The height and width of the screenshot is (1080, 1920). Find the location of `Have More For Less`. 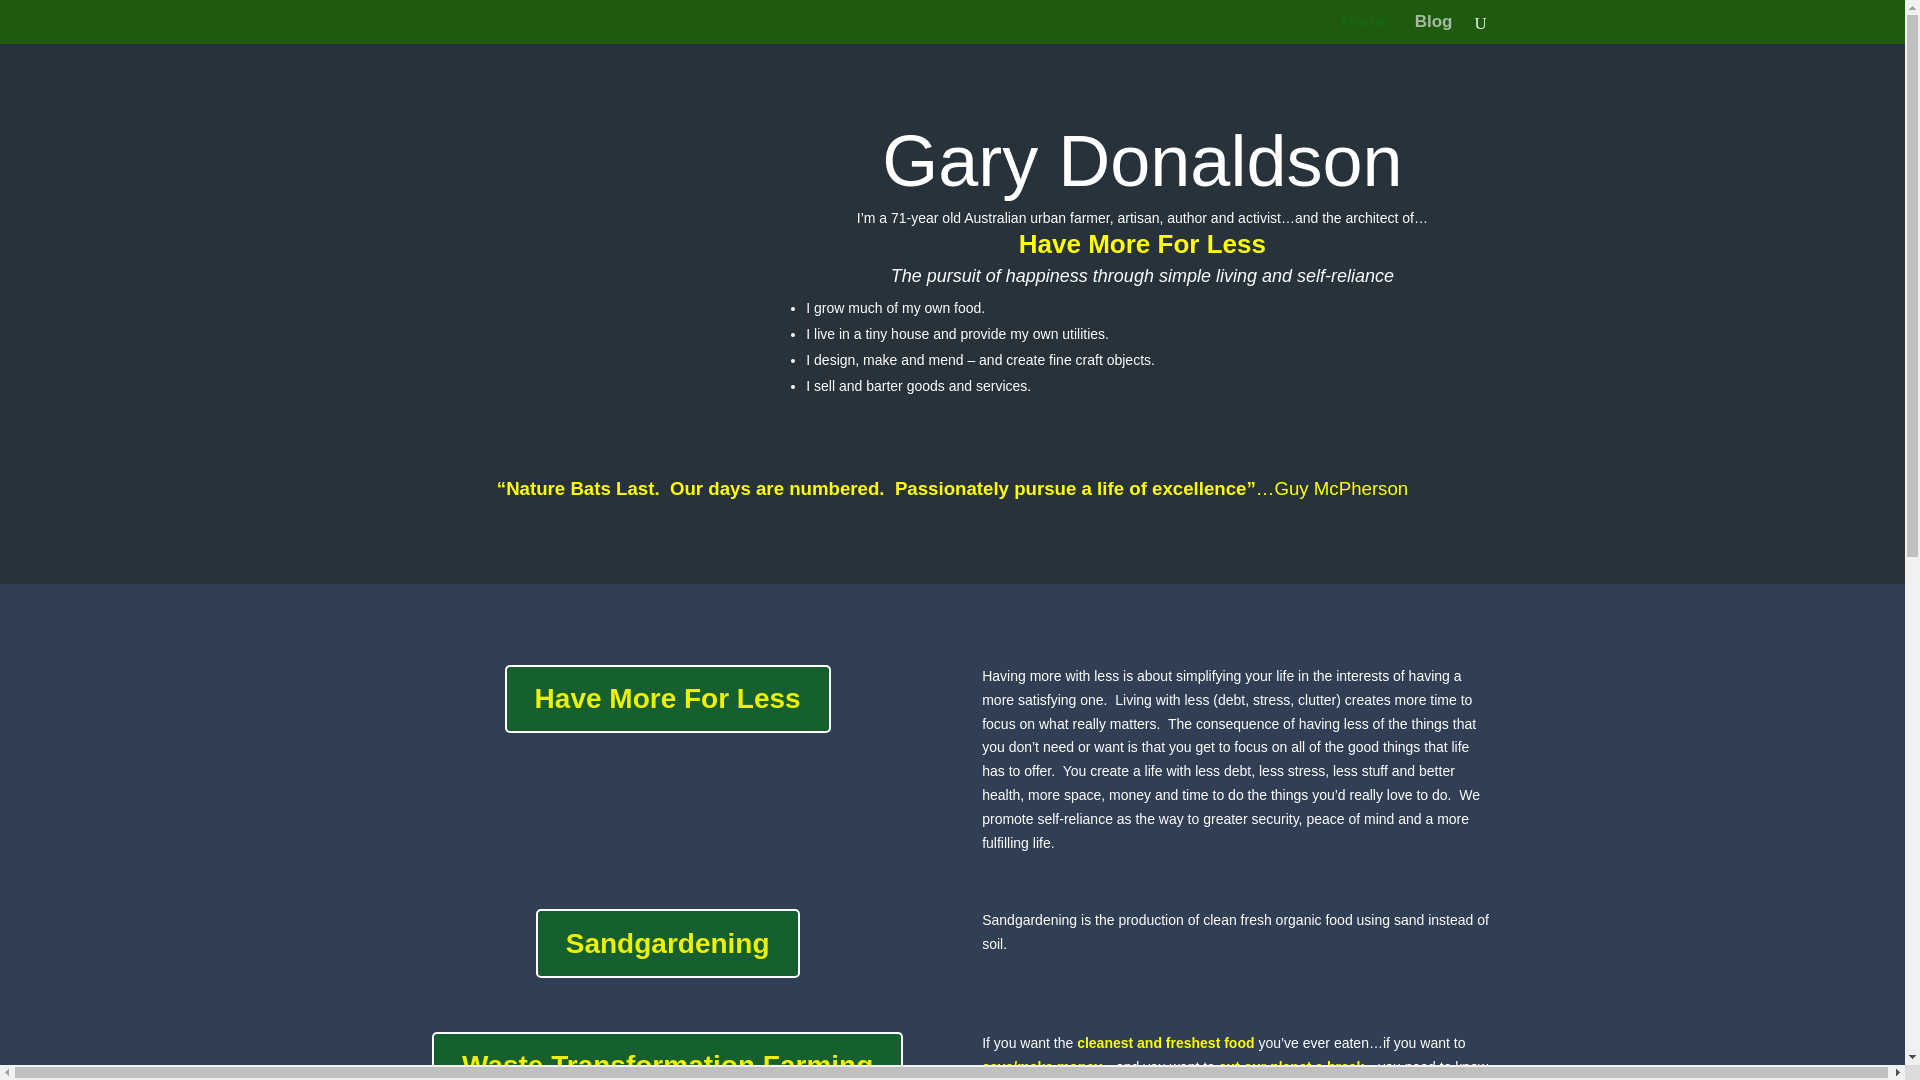

Have More For Less is located at coordinates (668, 699).